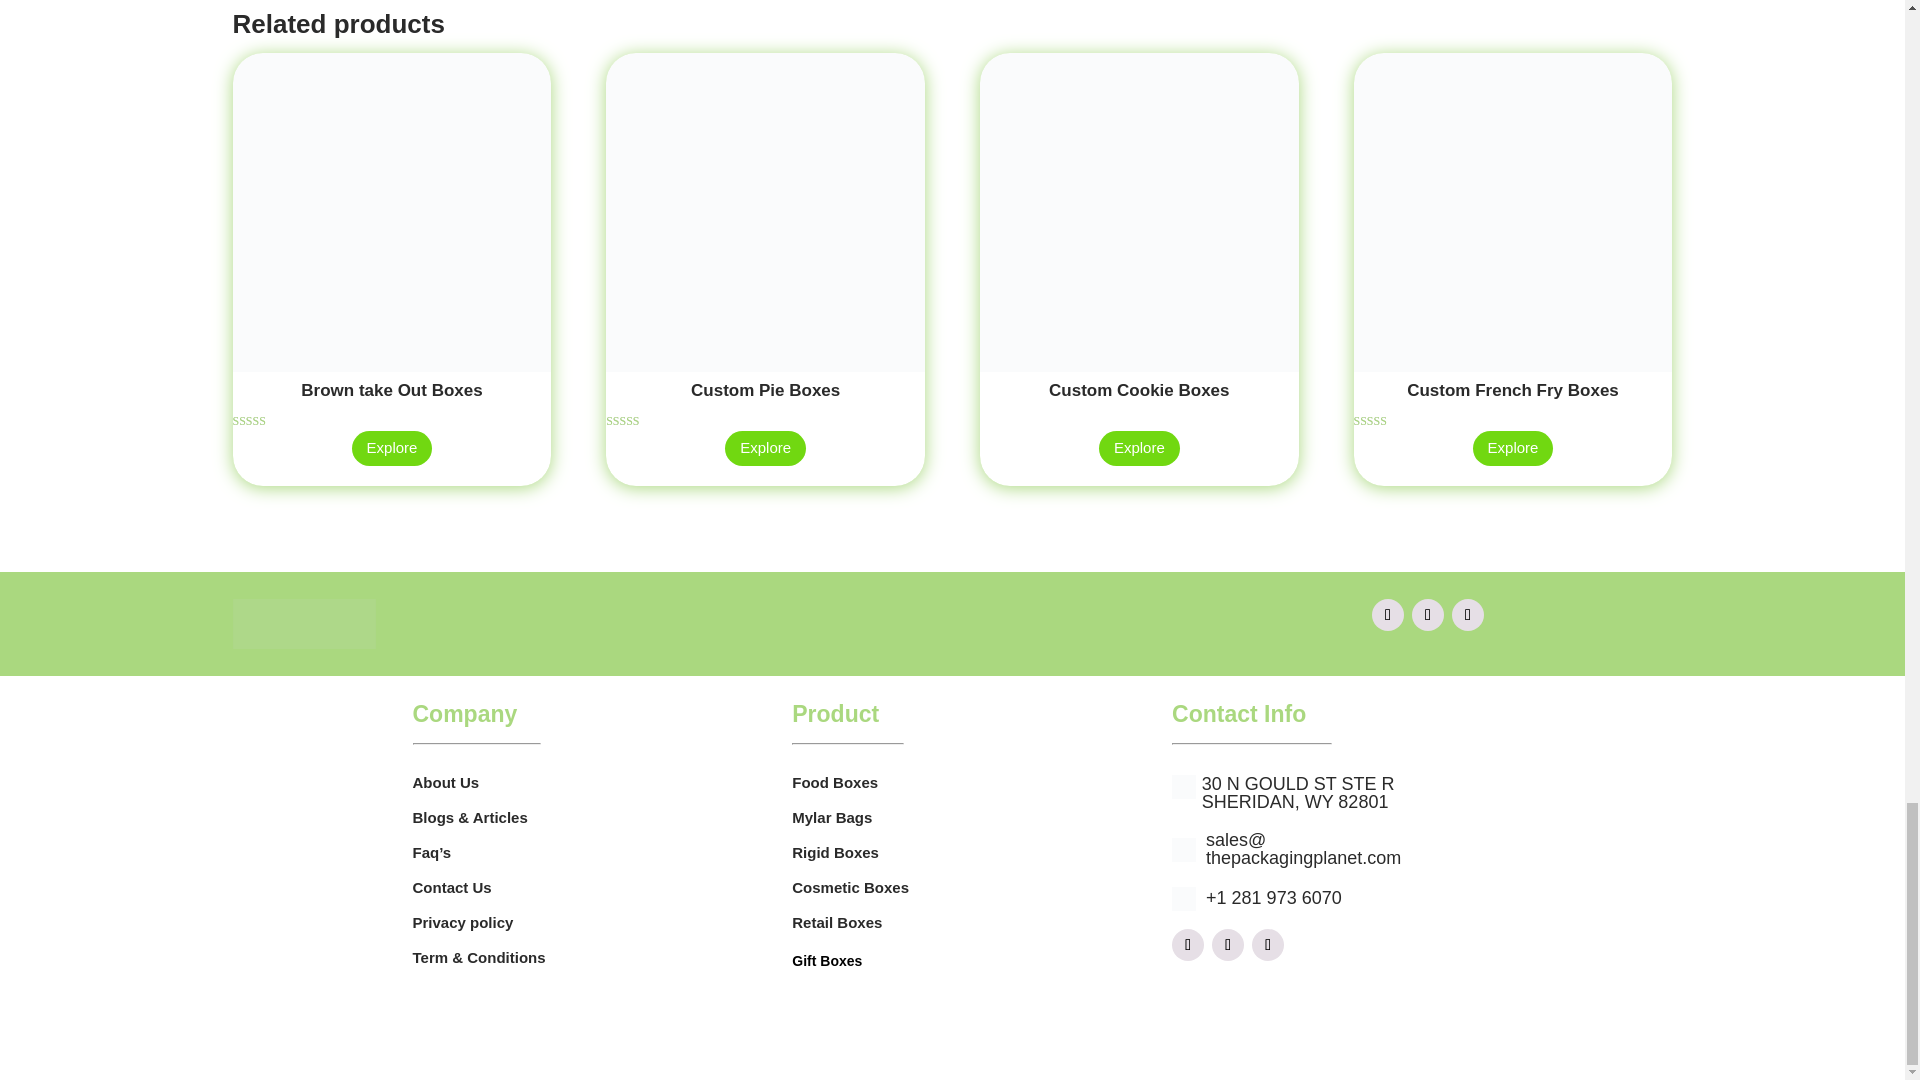  What do you see at coordinates (1388, 614) in the screenshot?
I see `Follow on Facebook` at bounding box center [1388, 614].